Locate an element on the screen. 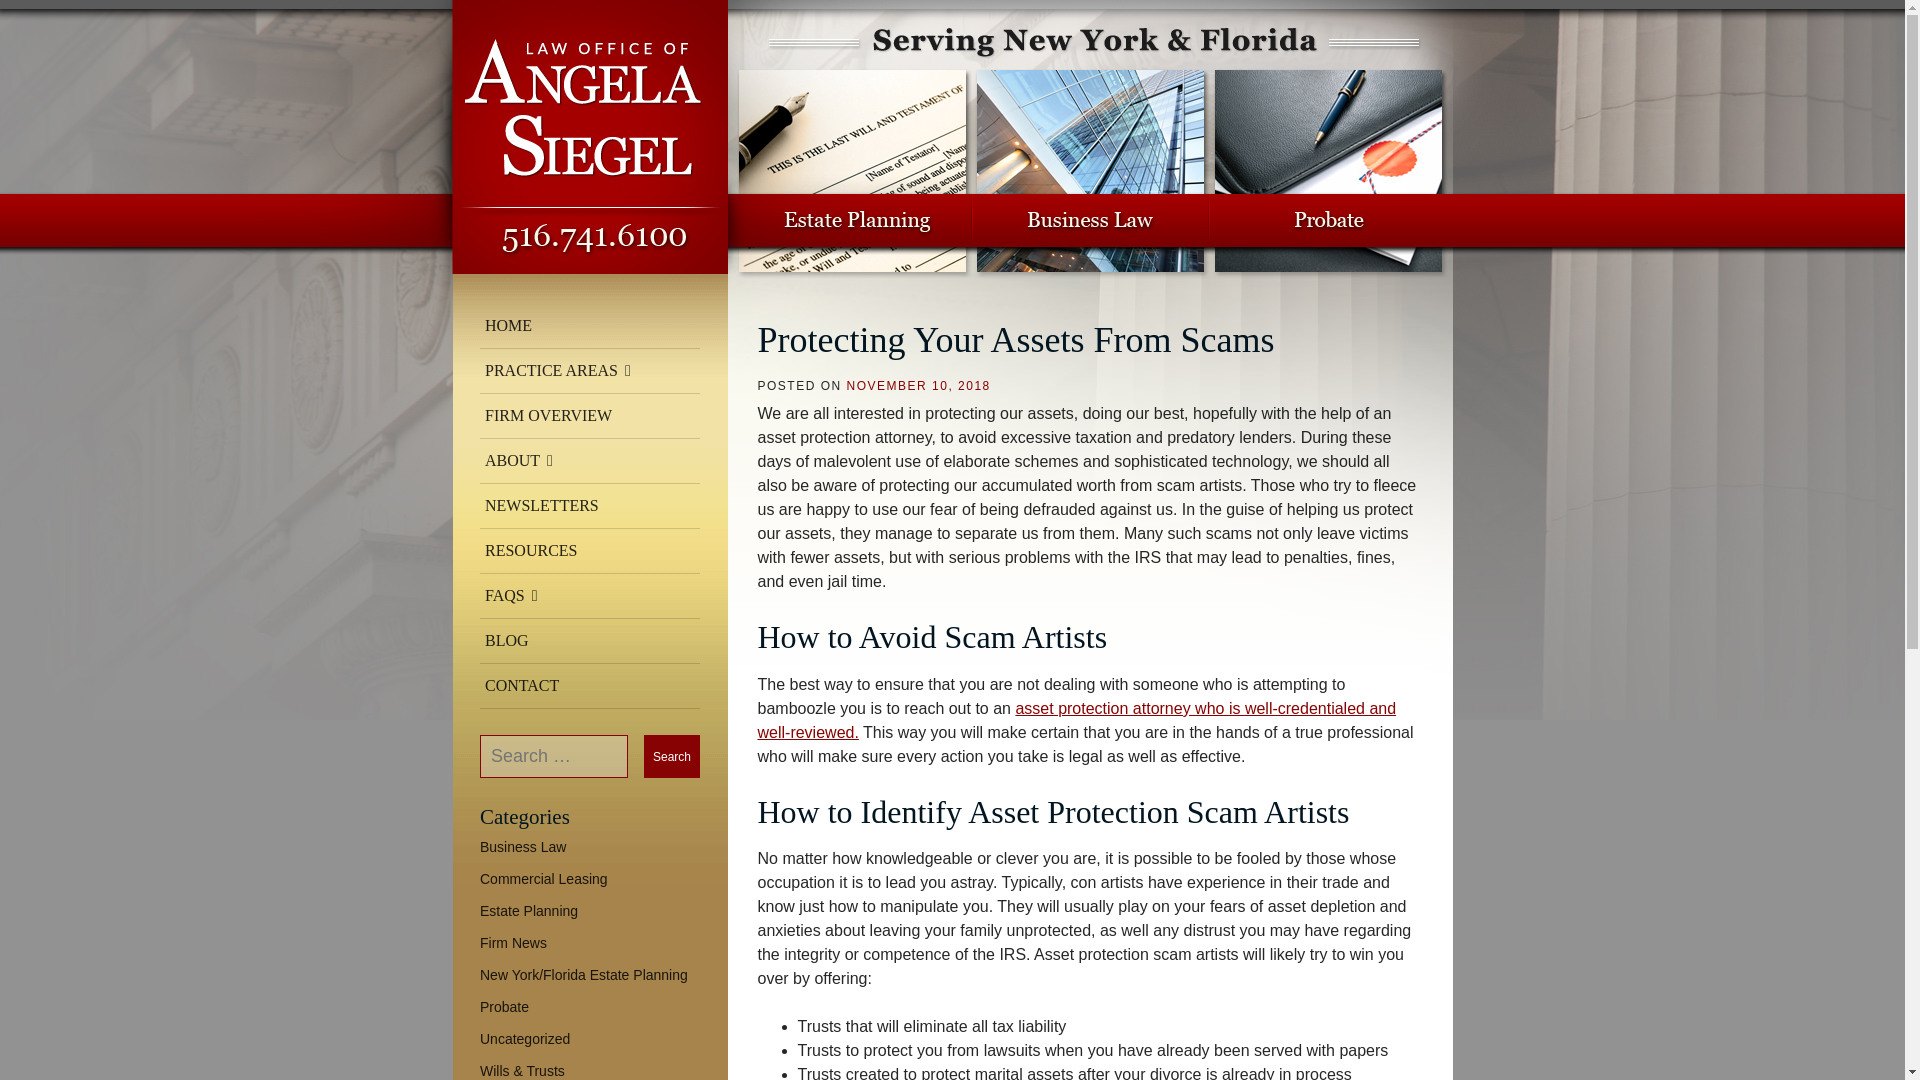  Search is located at coordinates (672, 756).